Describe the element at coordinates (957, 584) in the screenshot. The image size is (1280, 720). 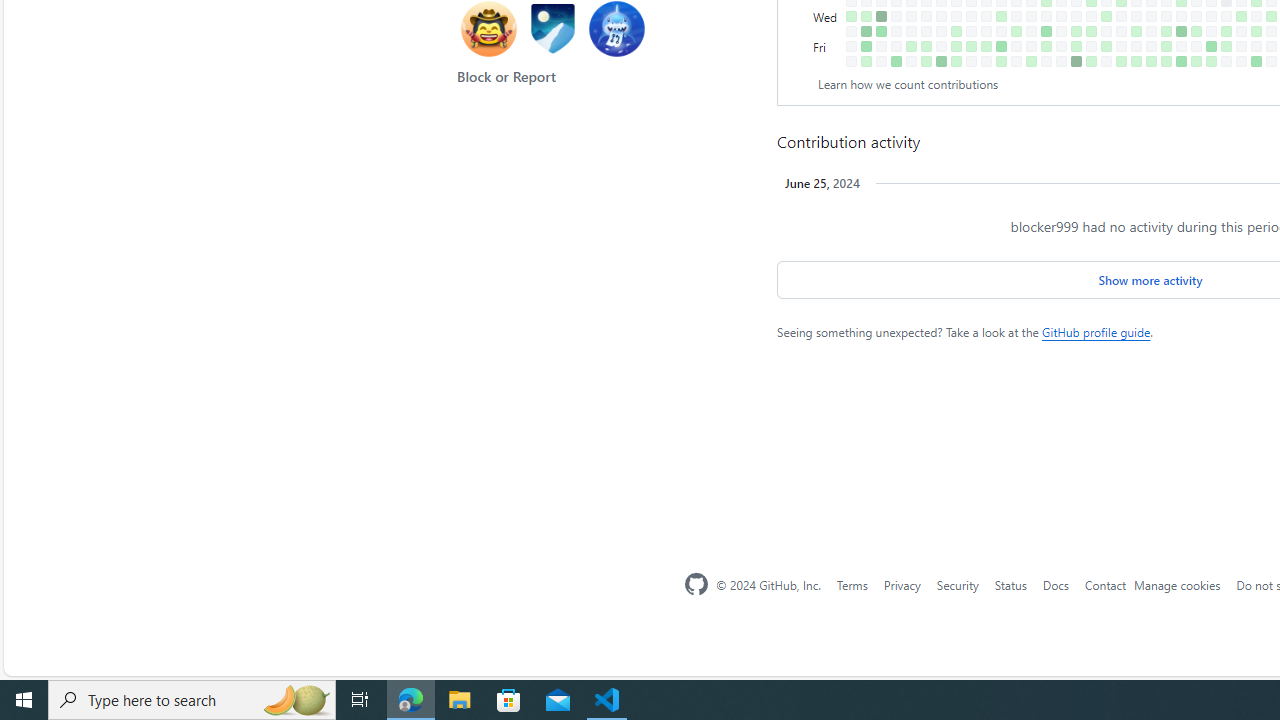
I see `Security` at that location.